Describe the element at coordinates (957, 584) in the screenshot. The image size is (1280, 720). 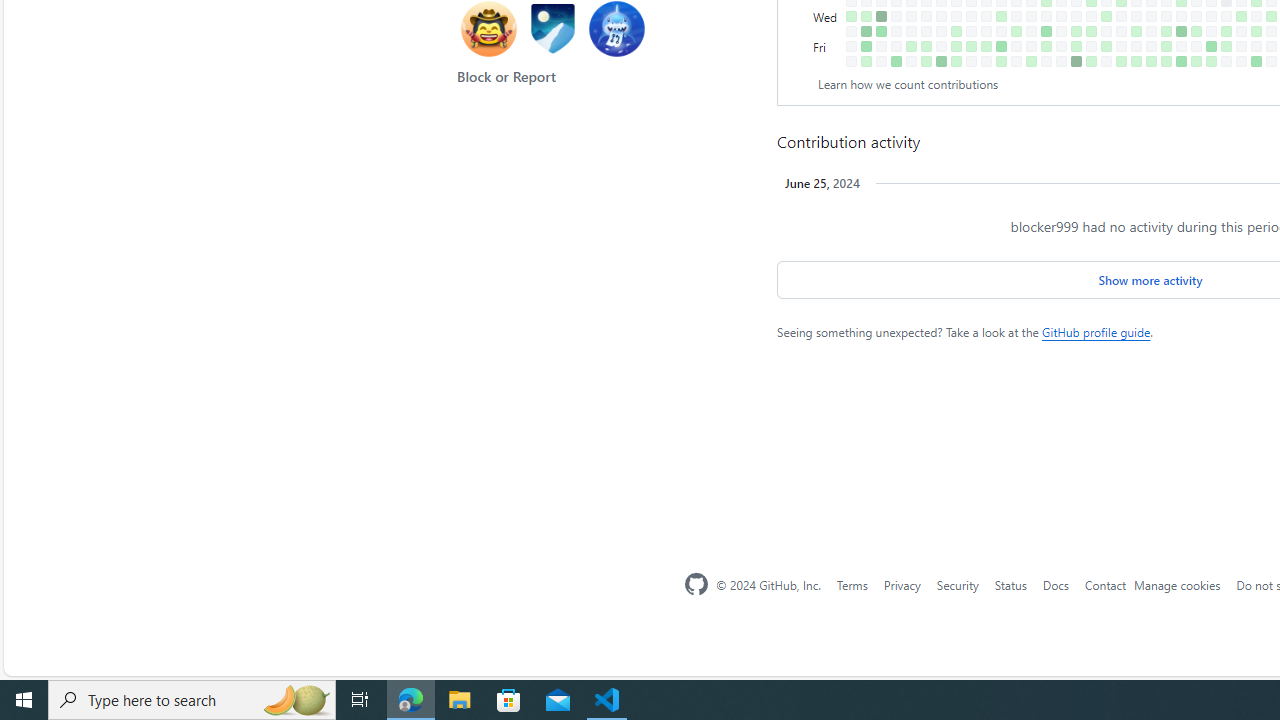
I see `Security` at that location.